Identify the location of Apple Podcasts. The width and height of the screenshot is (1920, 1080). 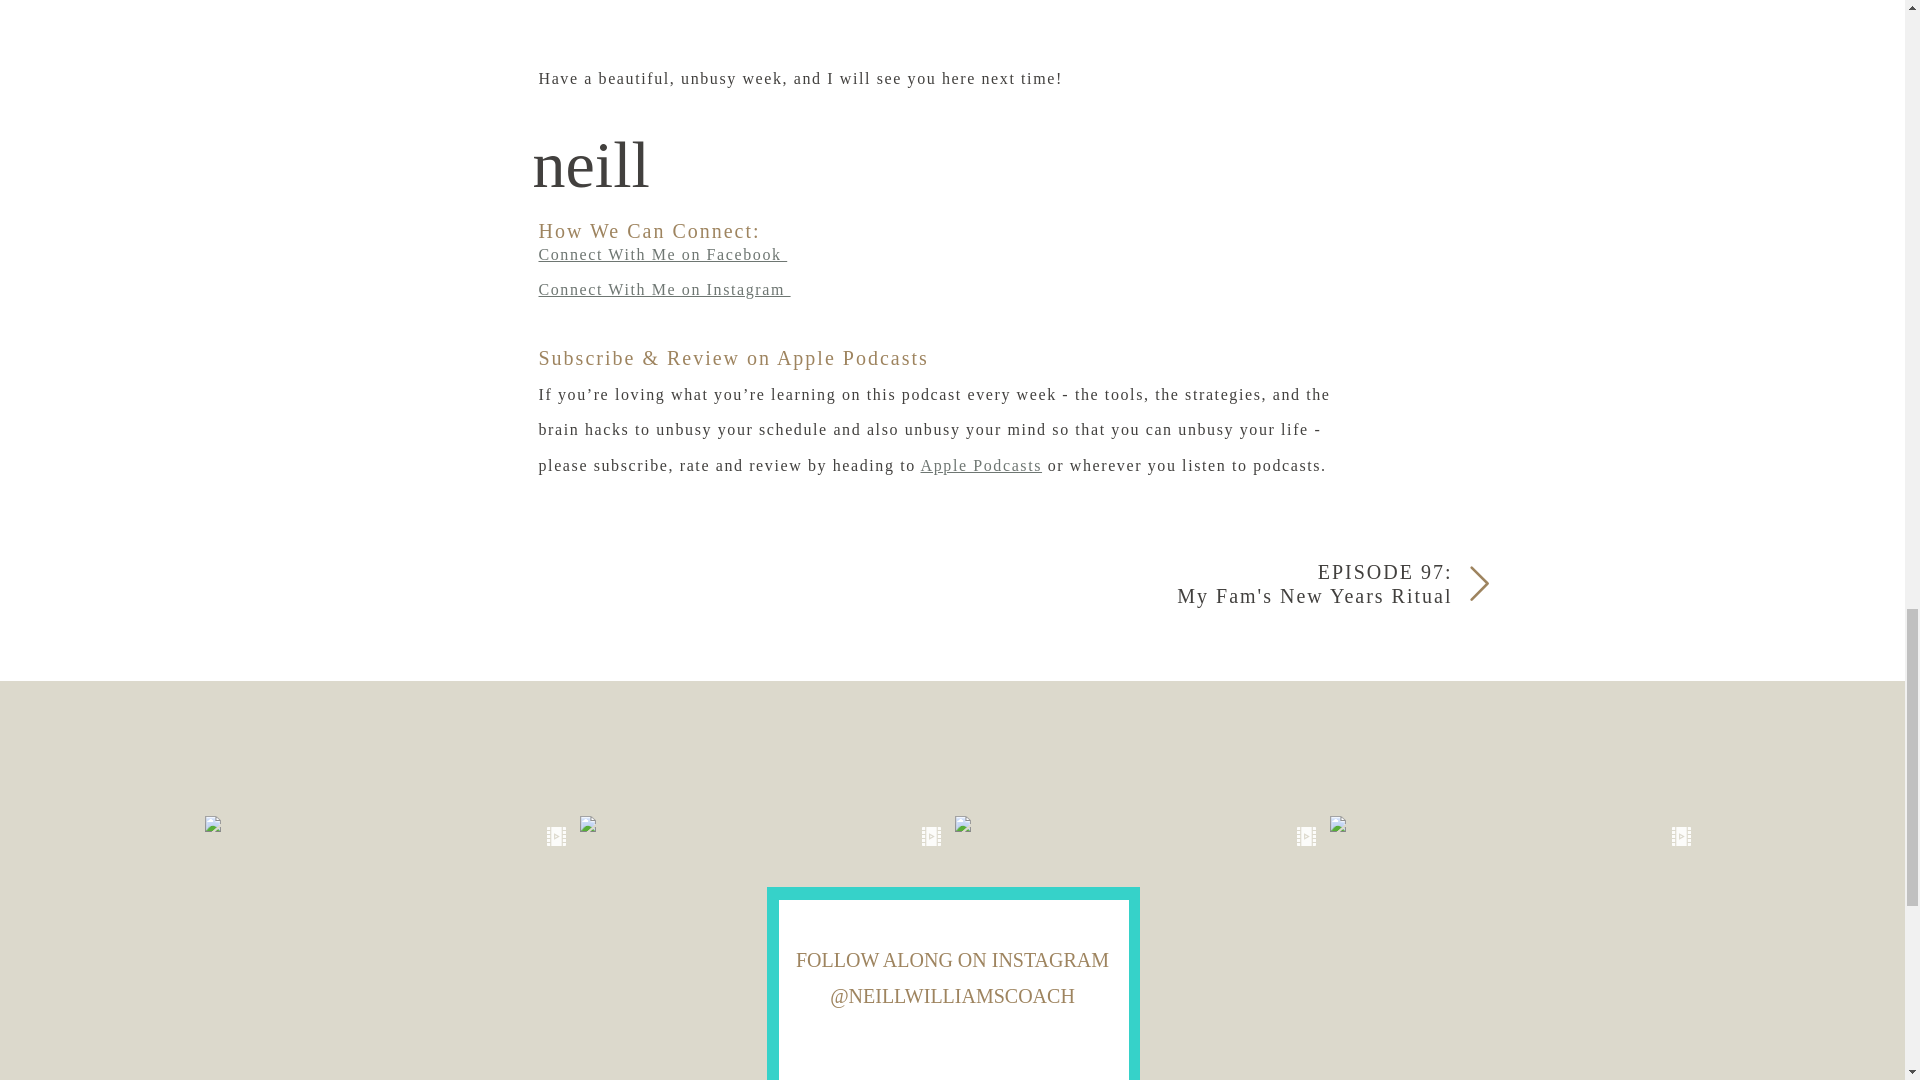
(982, 465).